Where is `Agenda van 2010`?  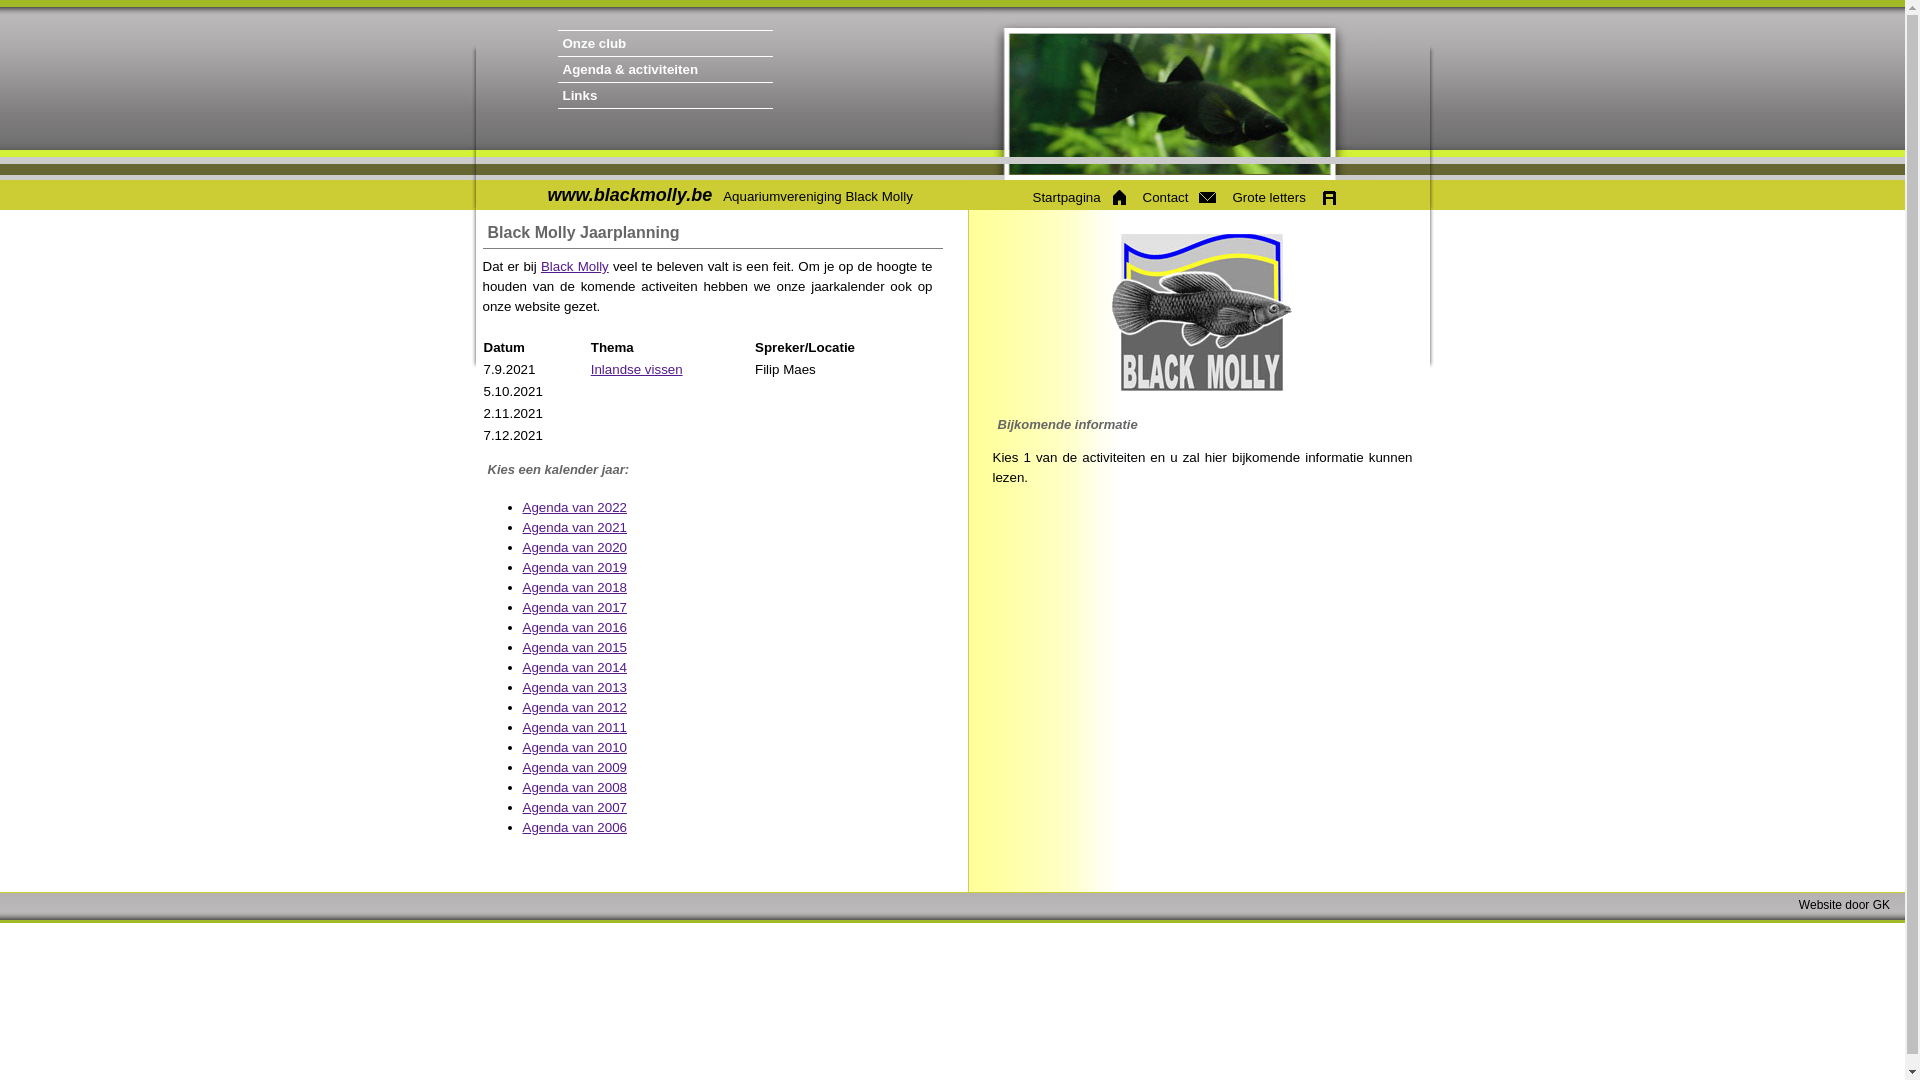
Agenda van 2010 is located at coordinates (574, 748).